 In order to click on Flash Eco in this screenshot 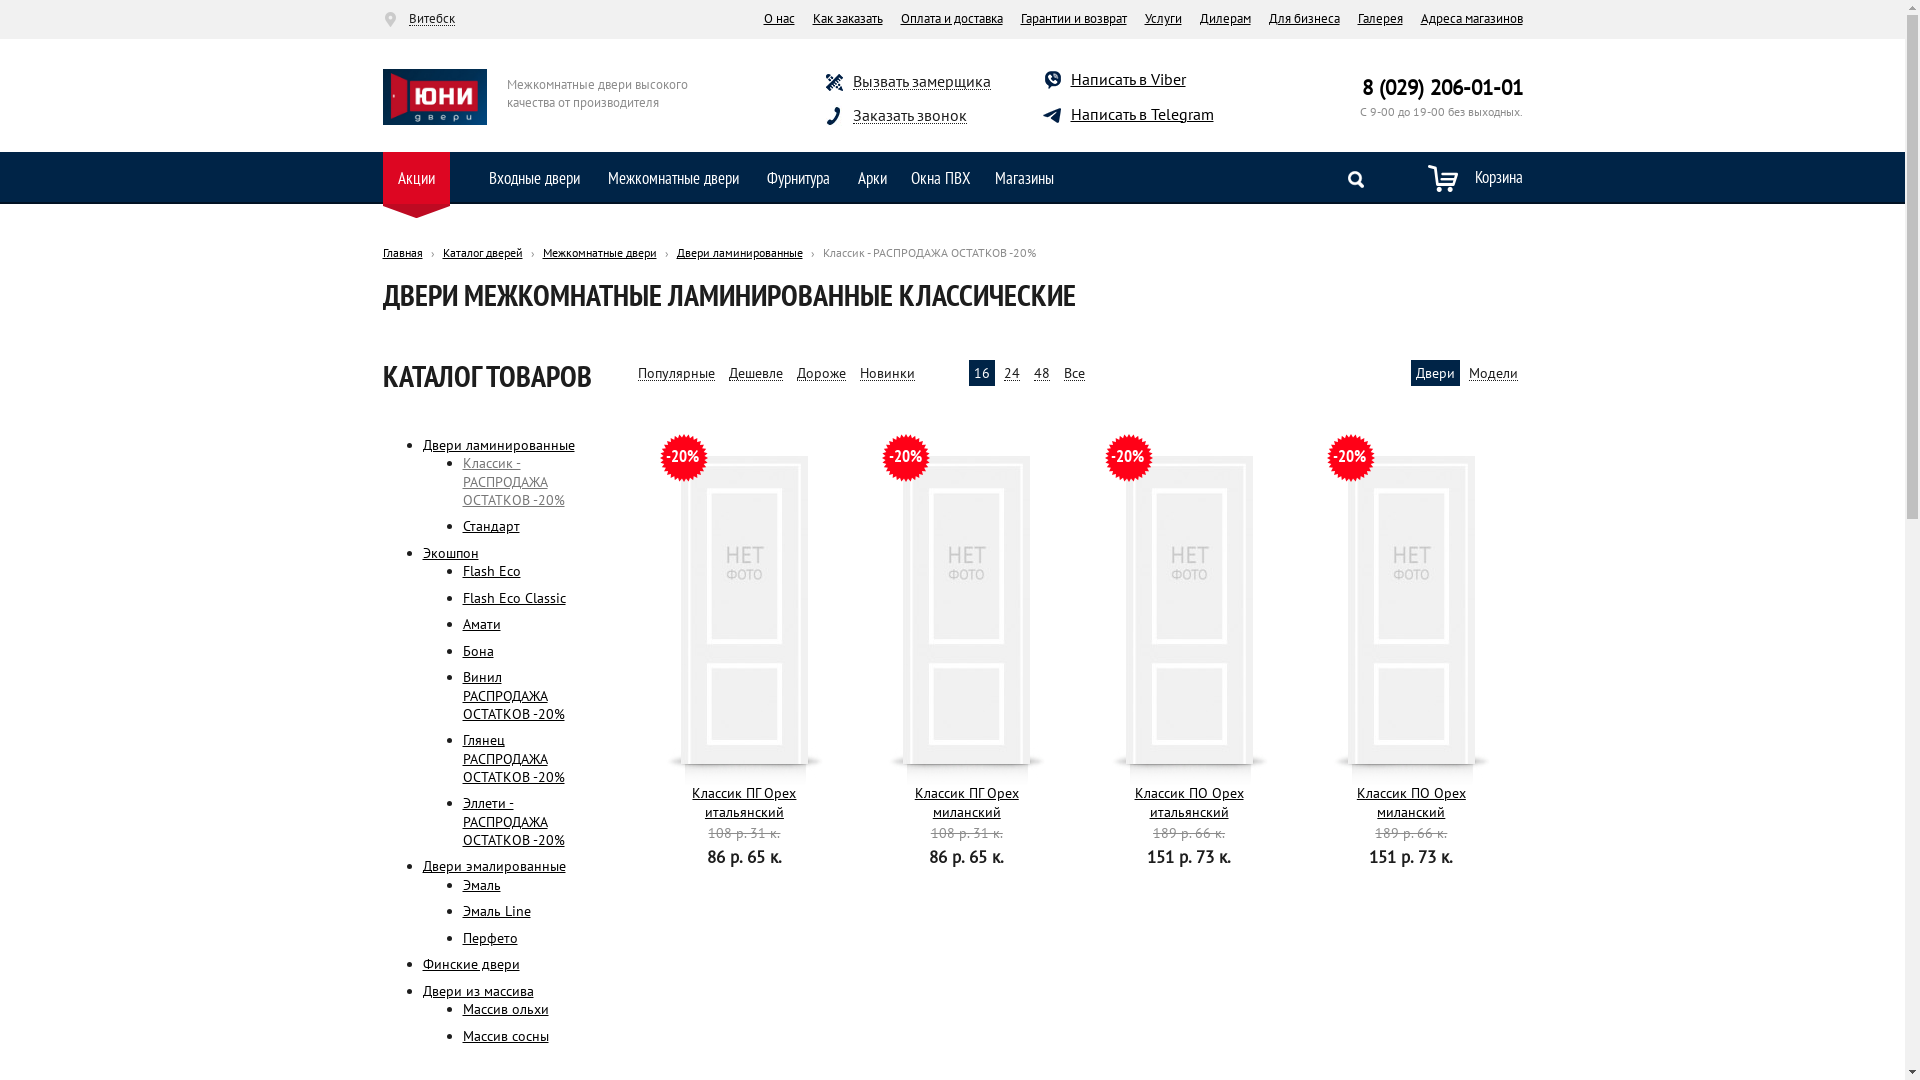, I will do `click(491, 571)`.